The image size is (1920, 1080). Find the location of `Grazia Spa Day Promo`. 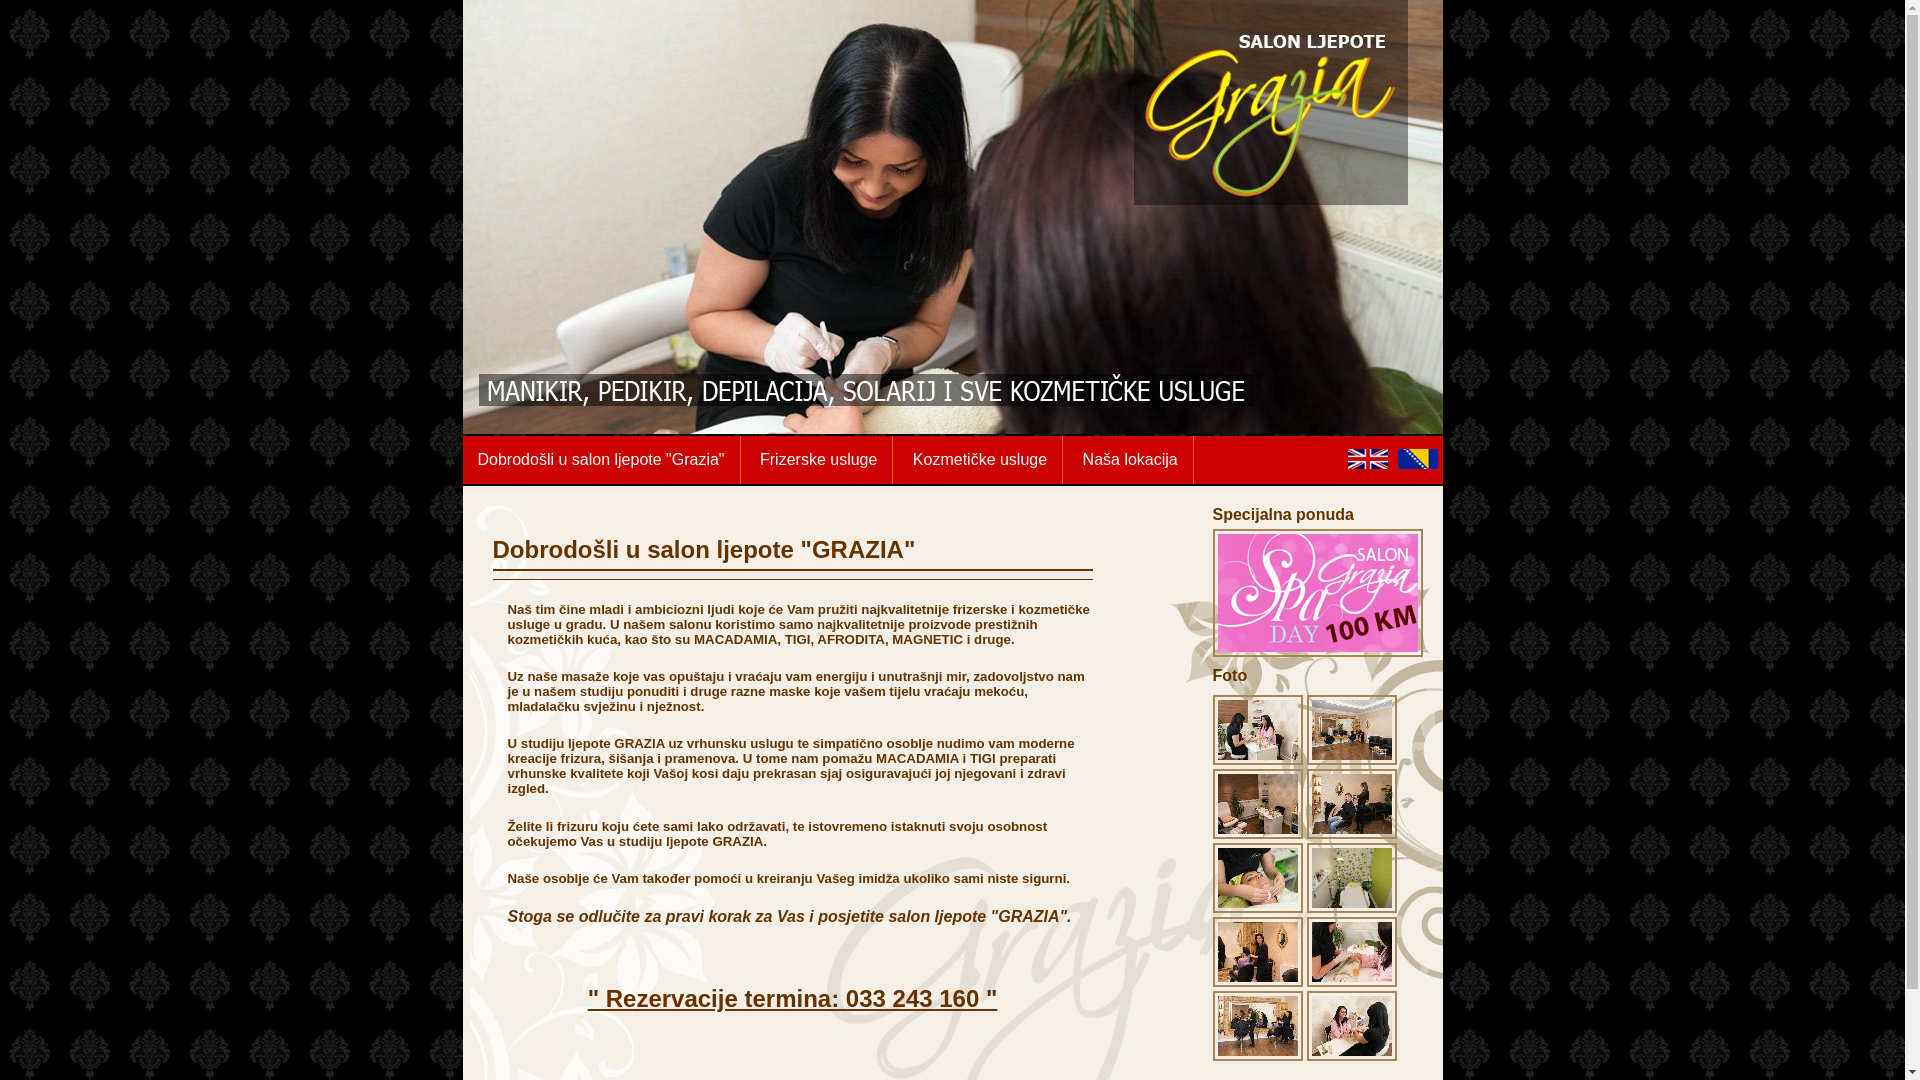

Grazia Spa Day Promo is located at coordinates (1317, 652).